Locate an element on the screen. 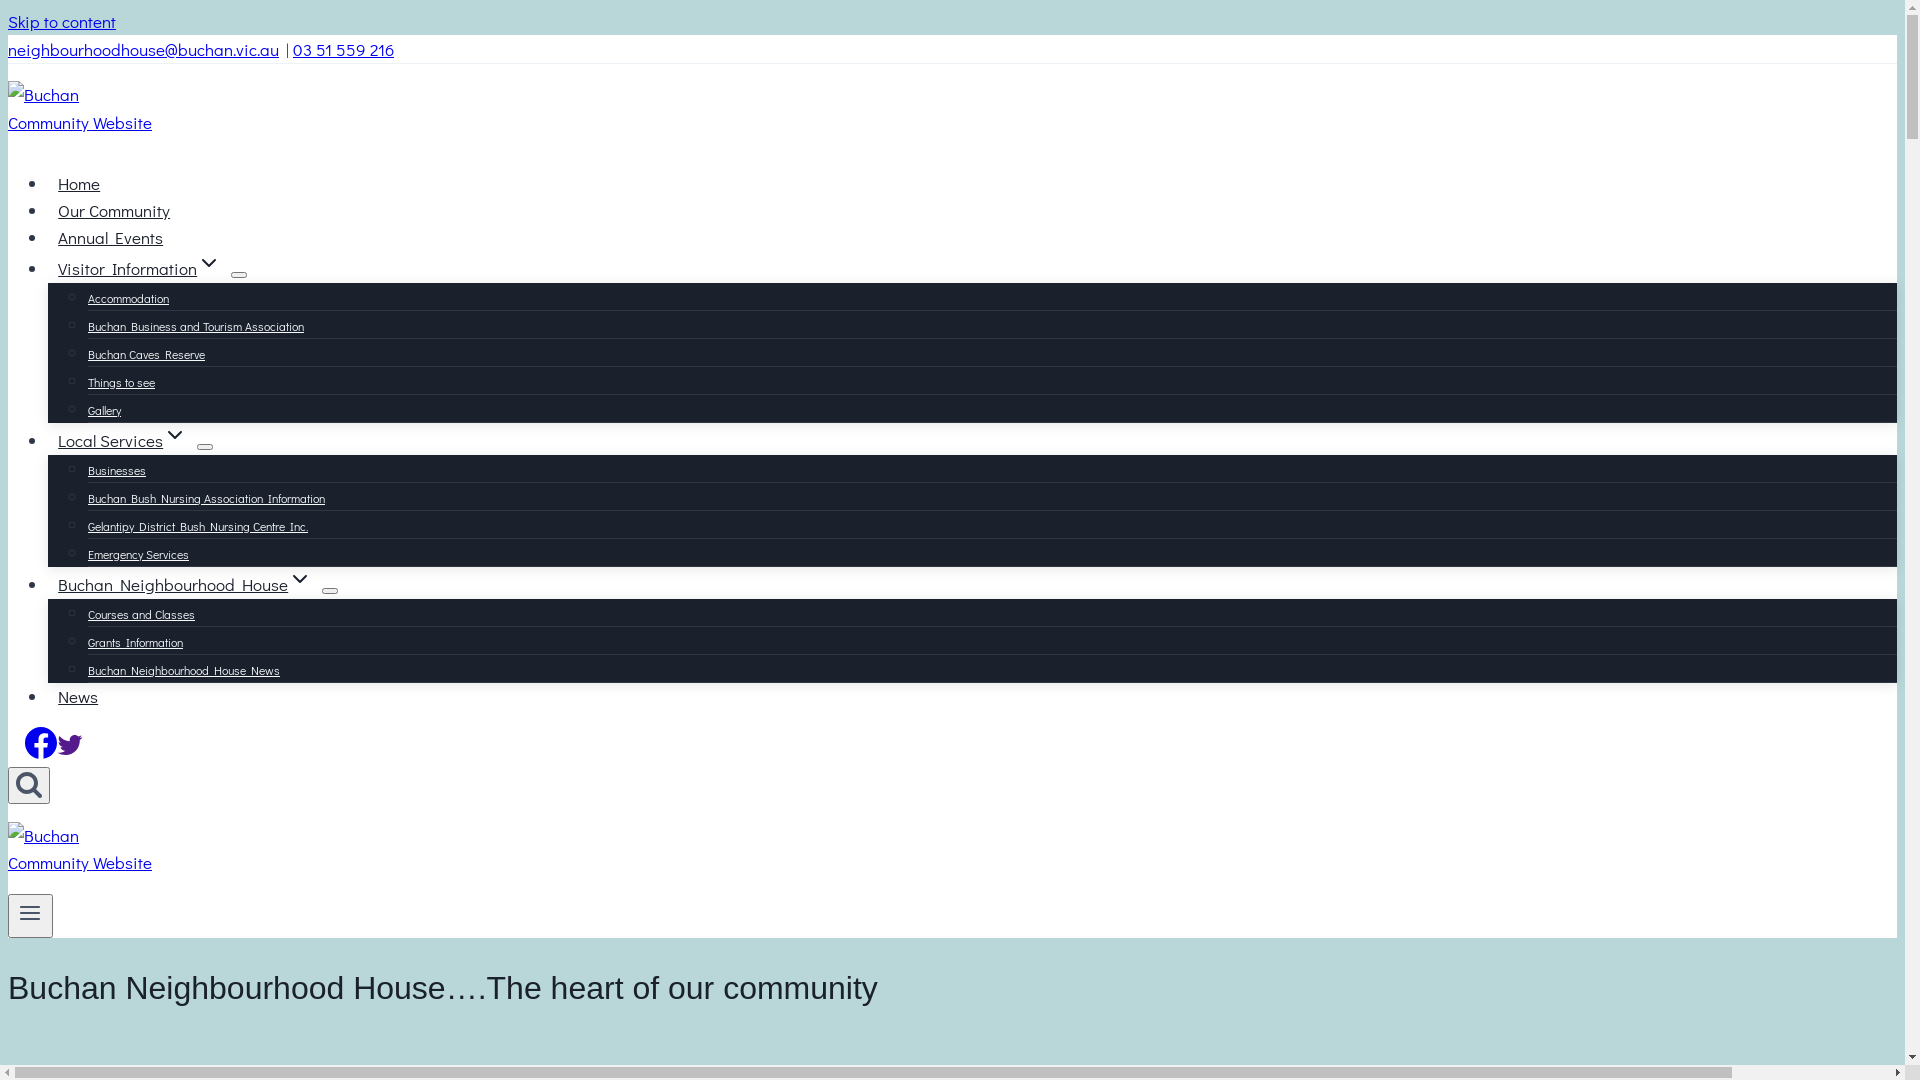  Facebook is located at coordinates (41, 752).